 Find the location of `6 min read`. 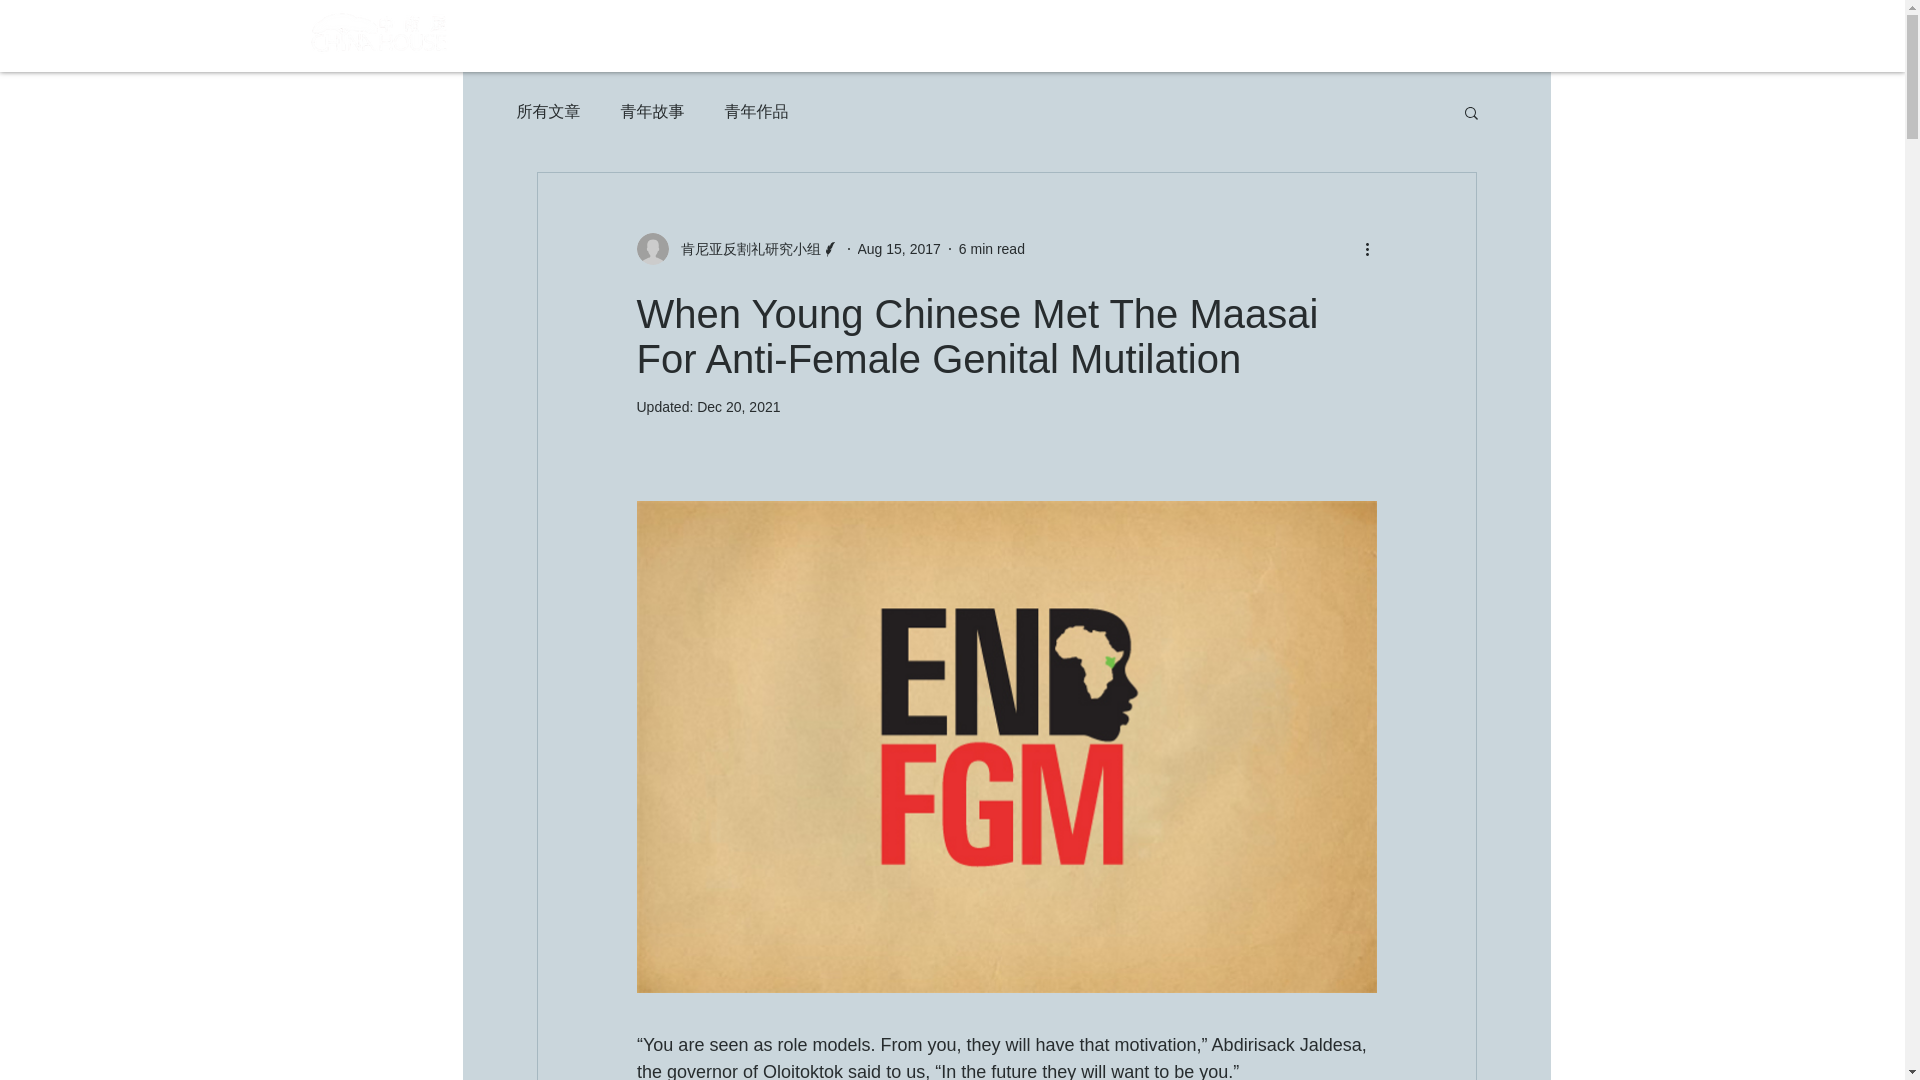

6 min read is located at coordinates (992, 247).